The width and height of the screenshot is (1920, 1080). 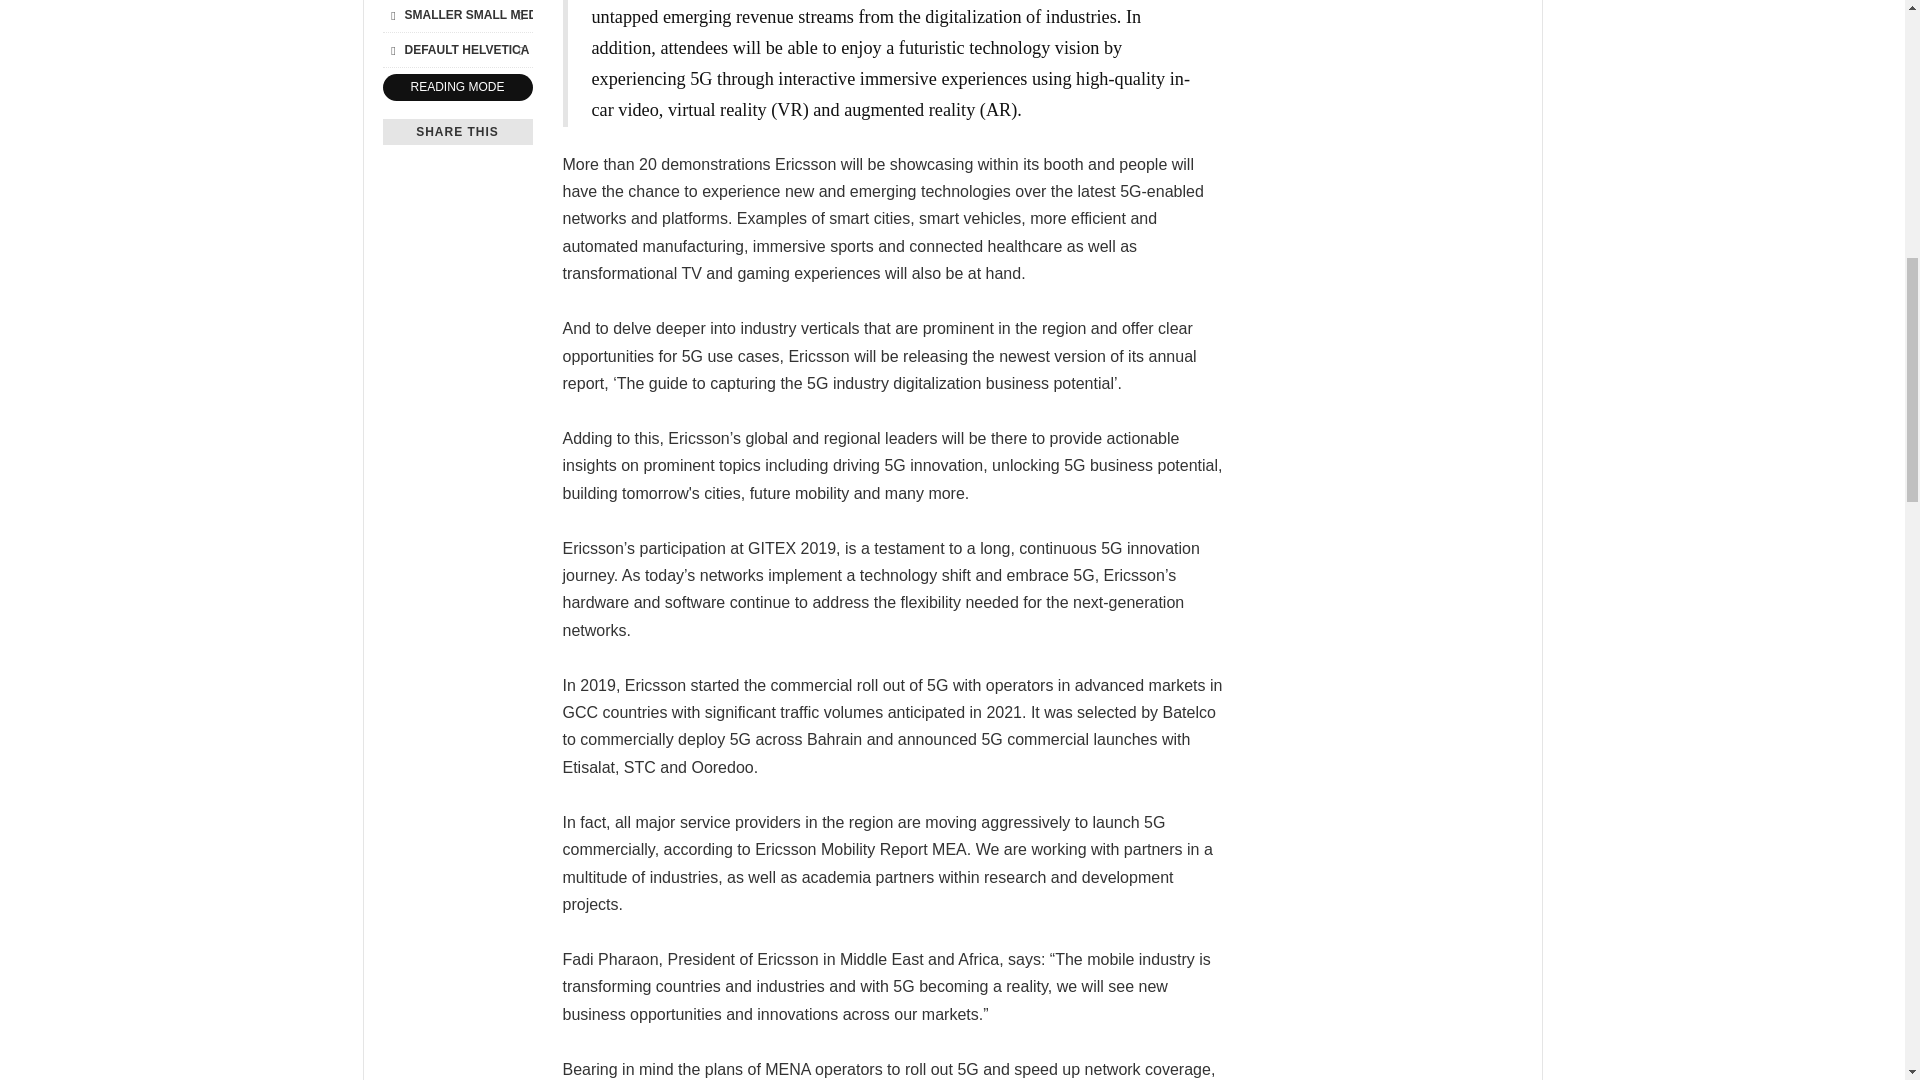 What do you see at coordinates (392, 49) in the screenshot?
I see `Previous Font Style` at bounding box center [392, 49].